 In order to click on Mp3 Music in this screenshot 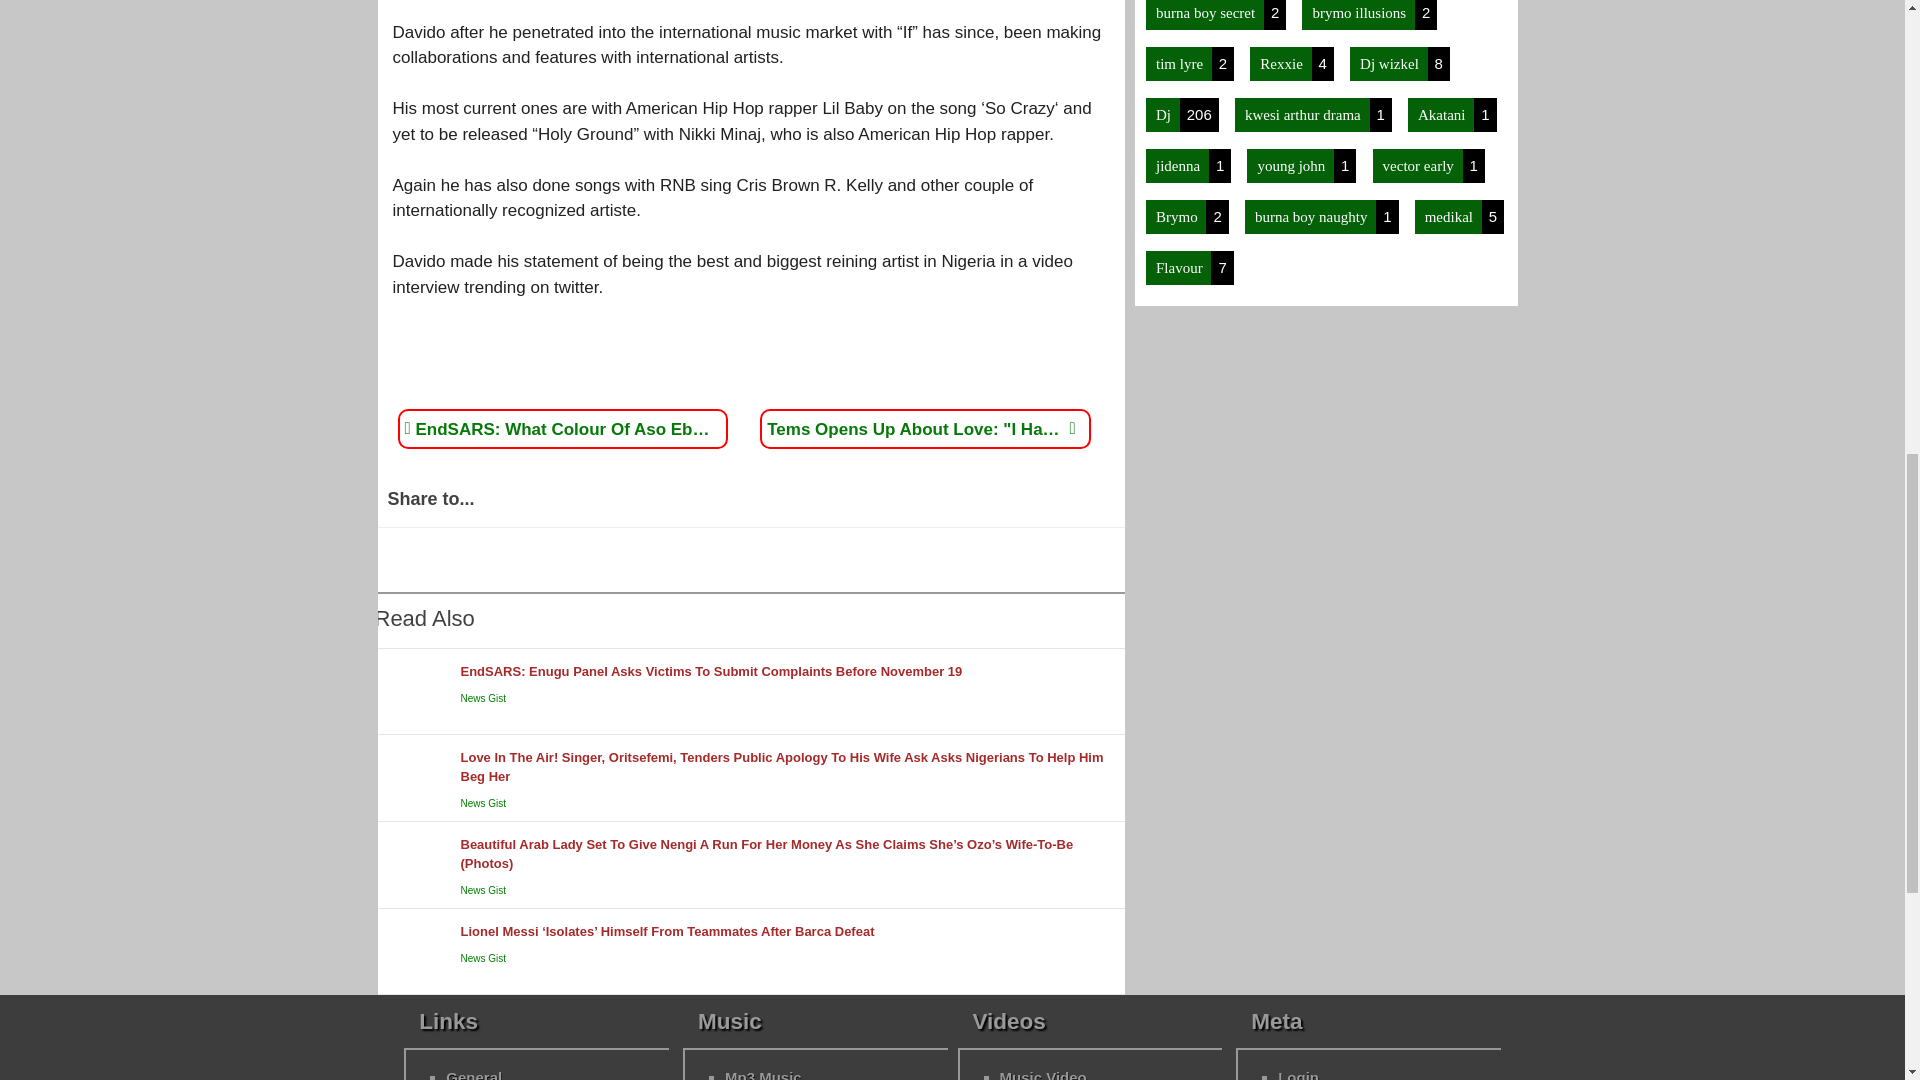, I will do `click(764, 1074)`.